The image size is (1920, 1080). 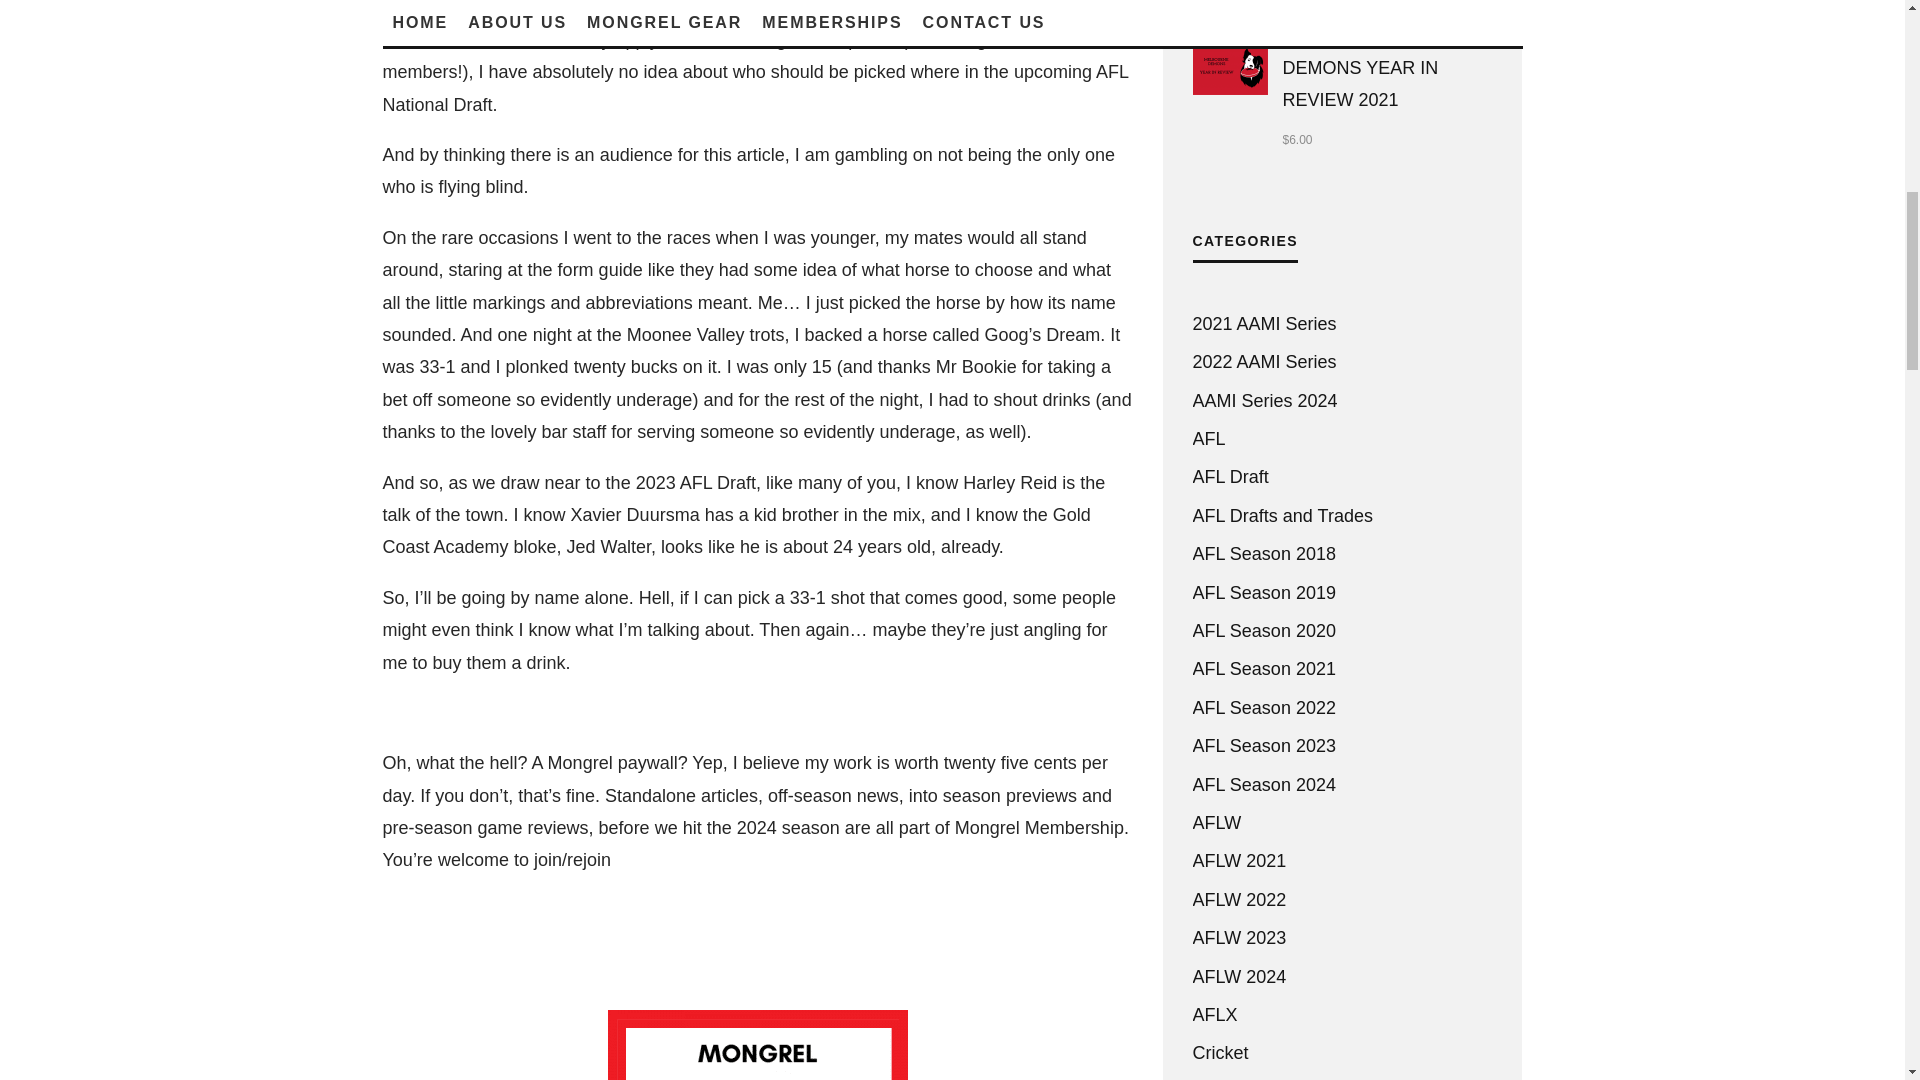 I want to click on JOIN NOW, so click(x=462, y=924).